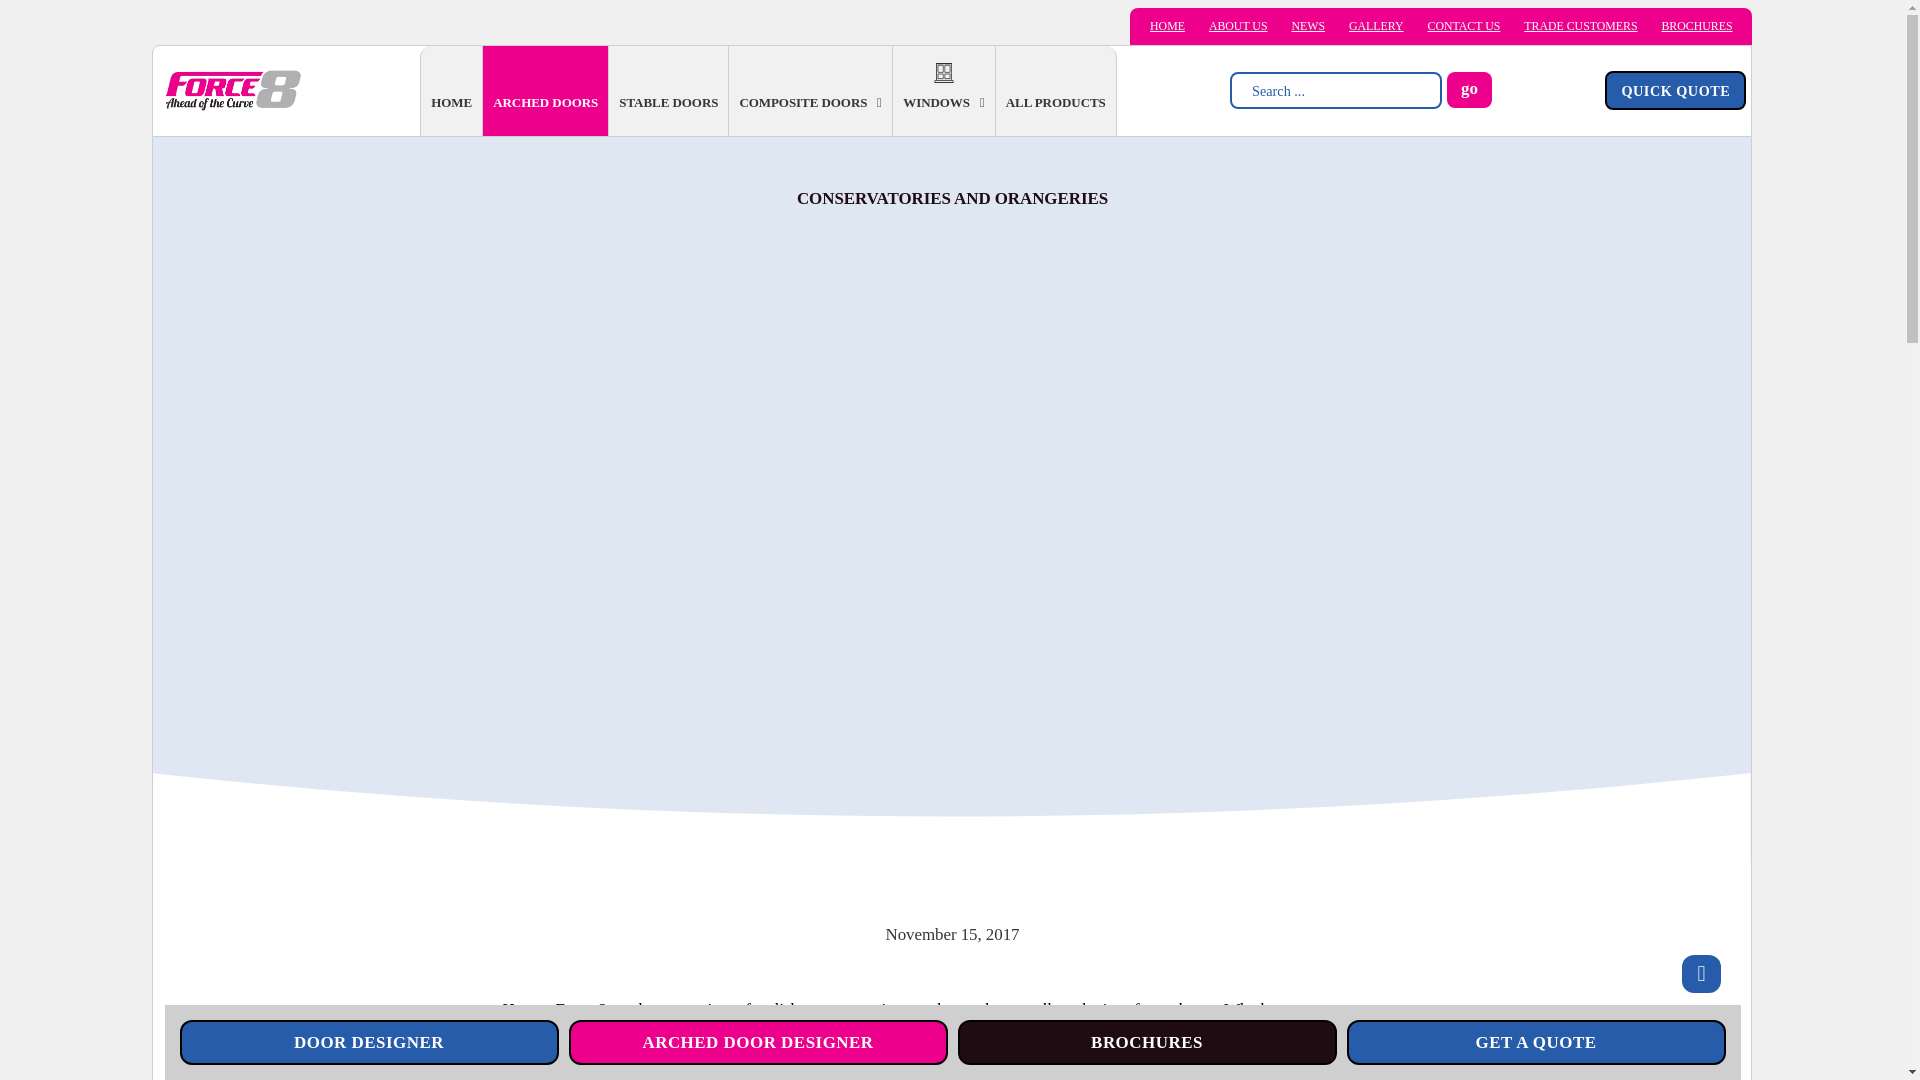  What do you see at coordinates (668, 103) in the screenshot?
I see `STABLE DOORS` at bounding box center [668, 103].